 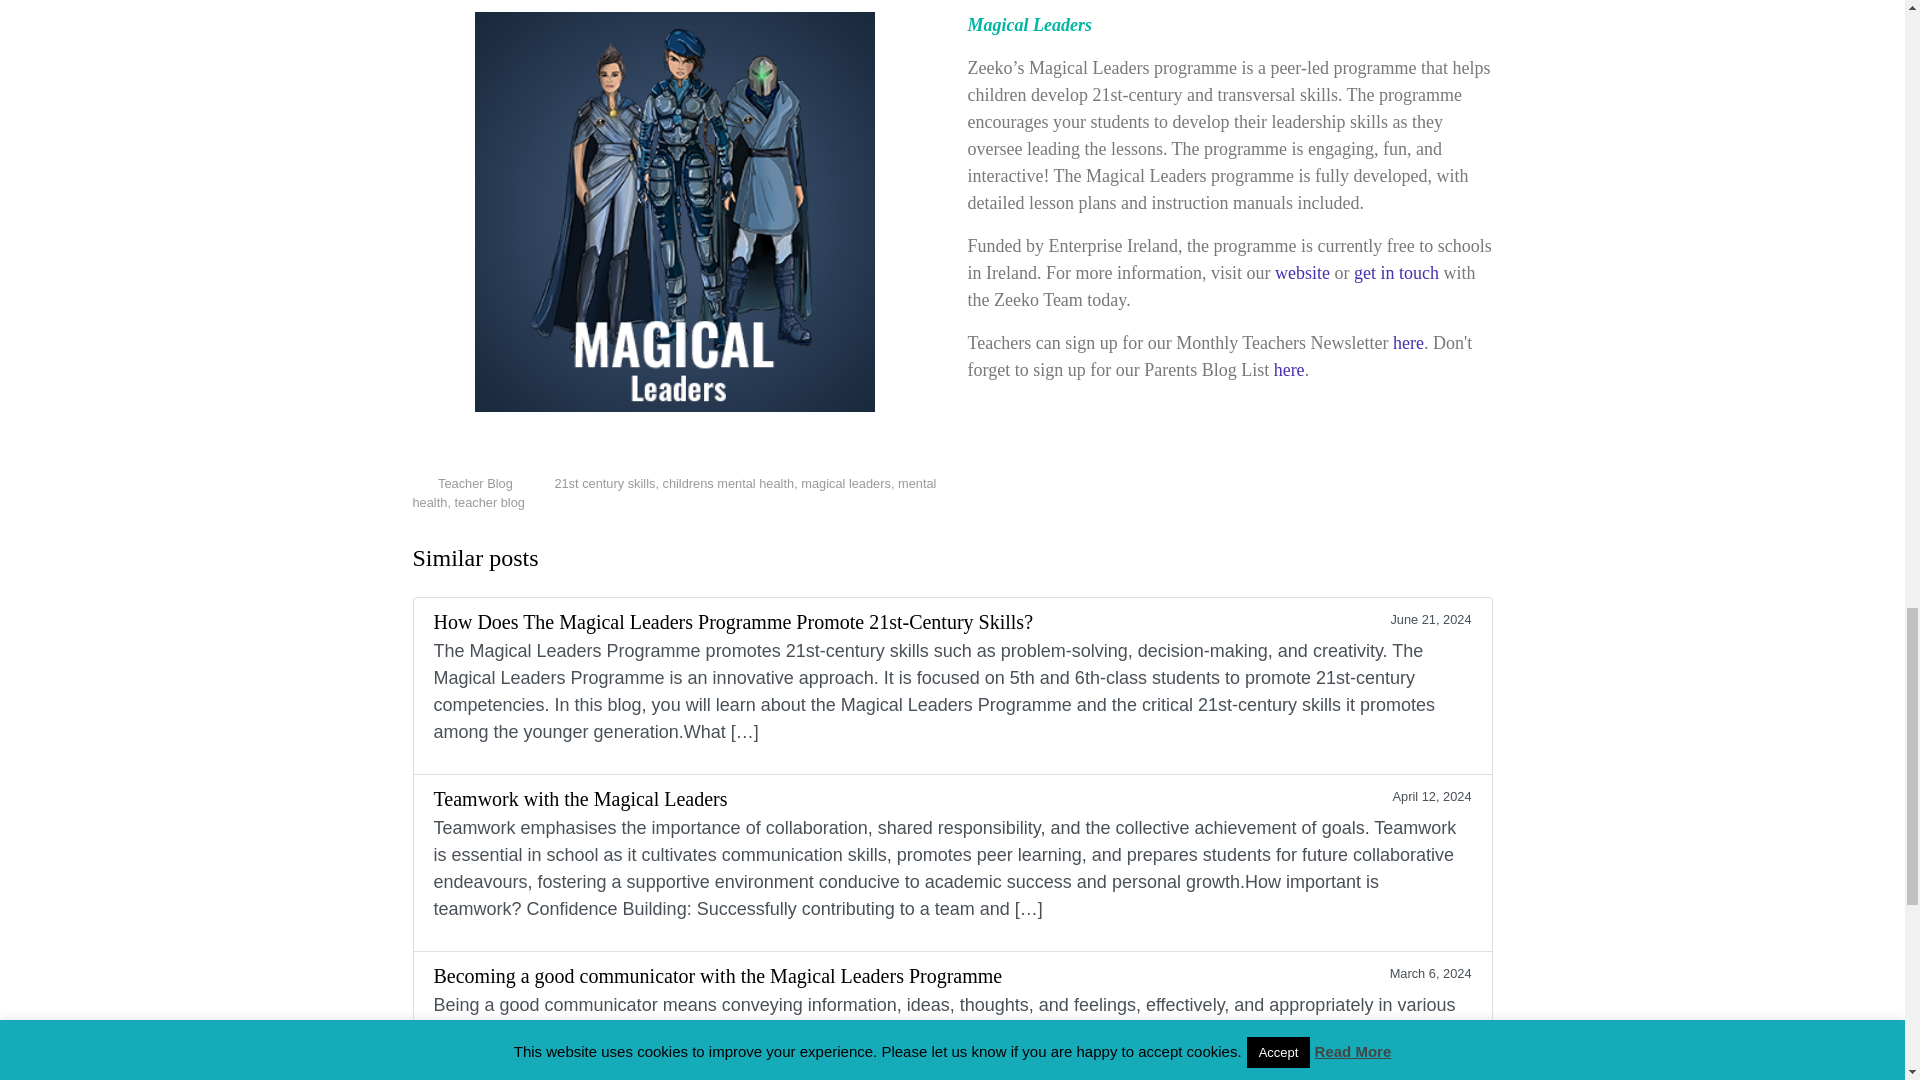 What do you see at coordinates (952, 862) in the screenshot?
I see `Permanent Link to Teamwork with the Magical Leaders` at bounding box center [952, 862].